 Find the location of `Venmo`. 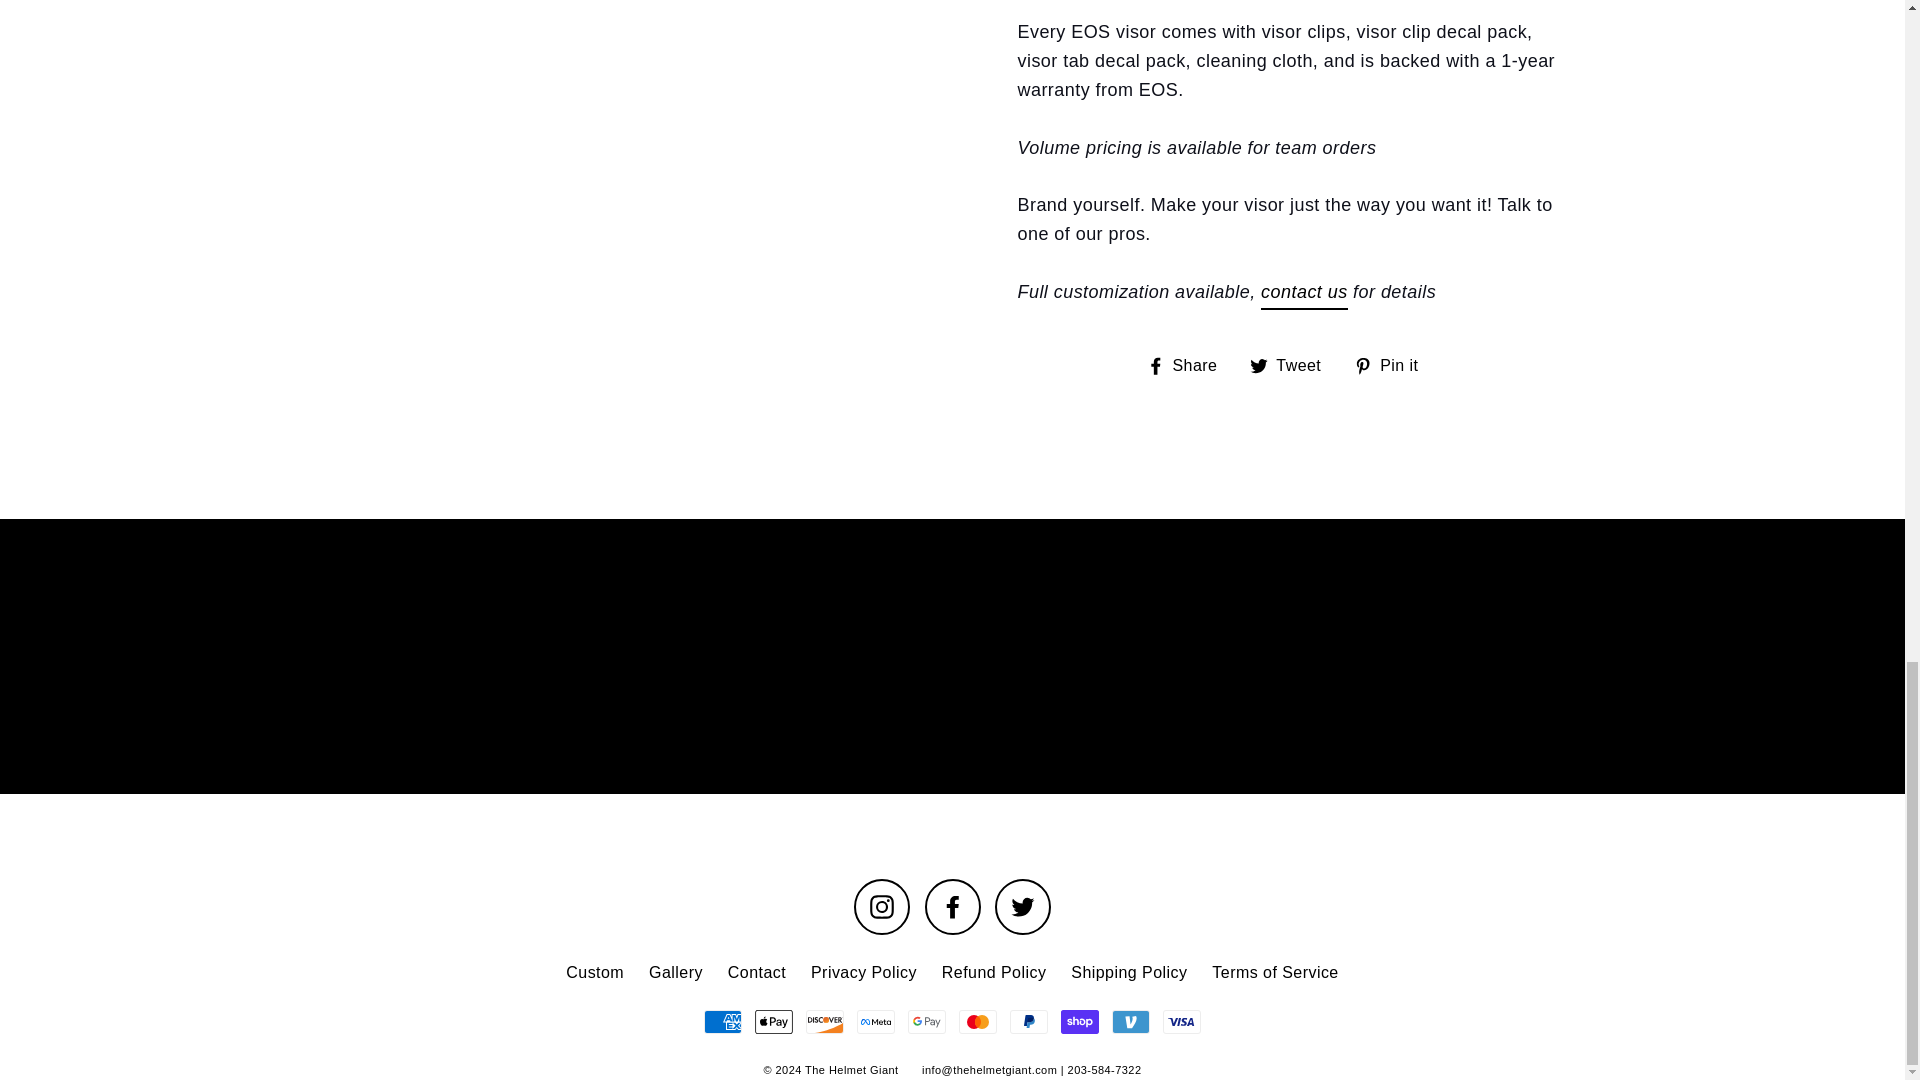

Venmo is located at coordinates (1130, 1021).